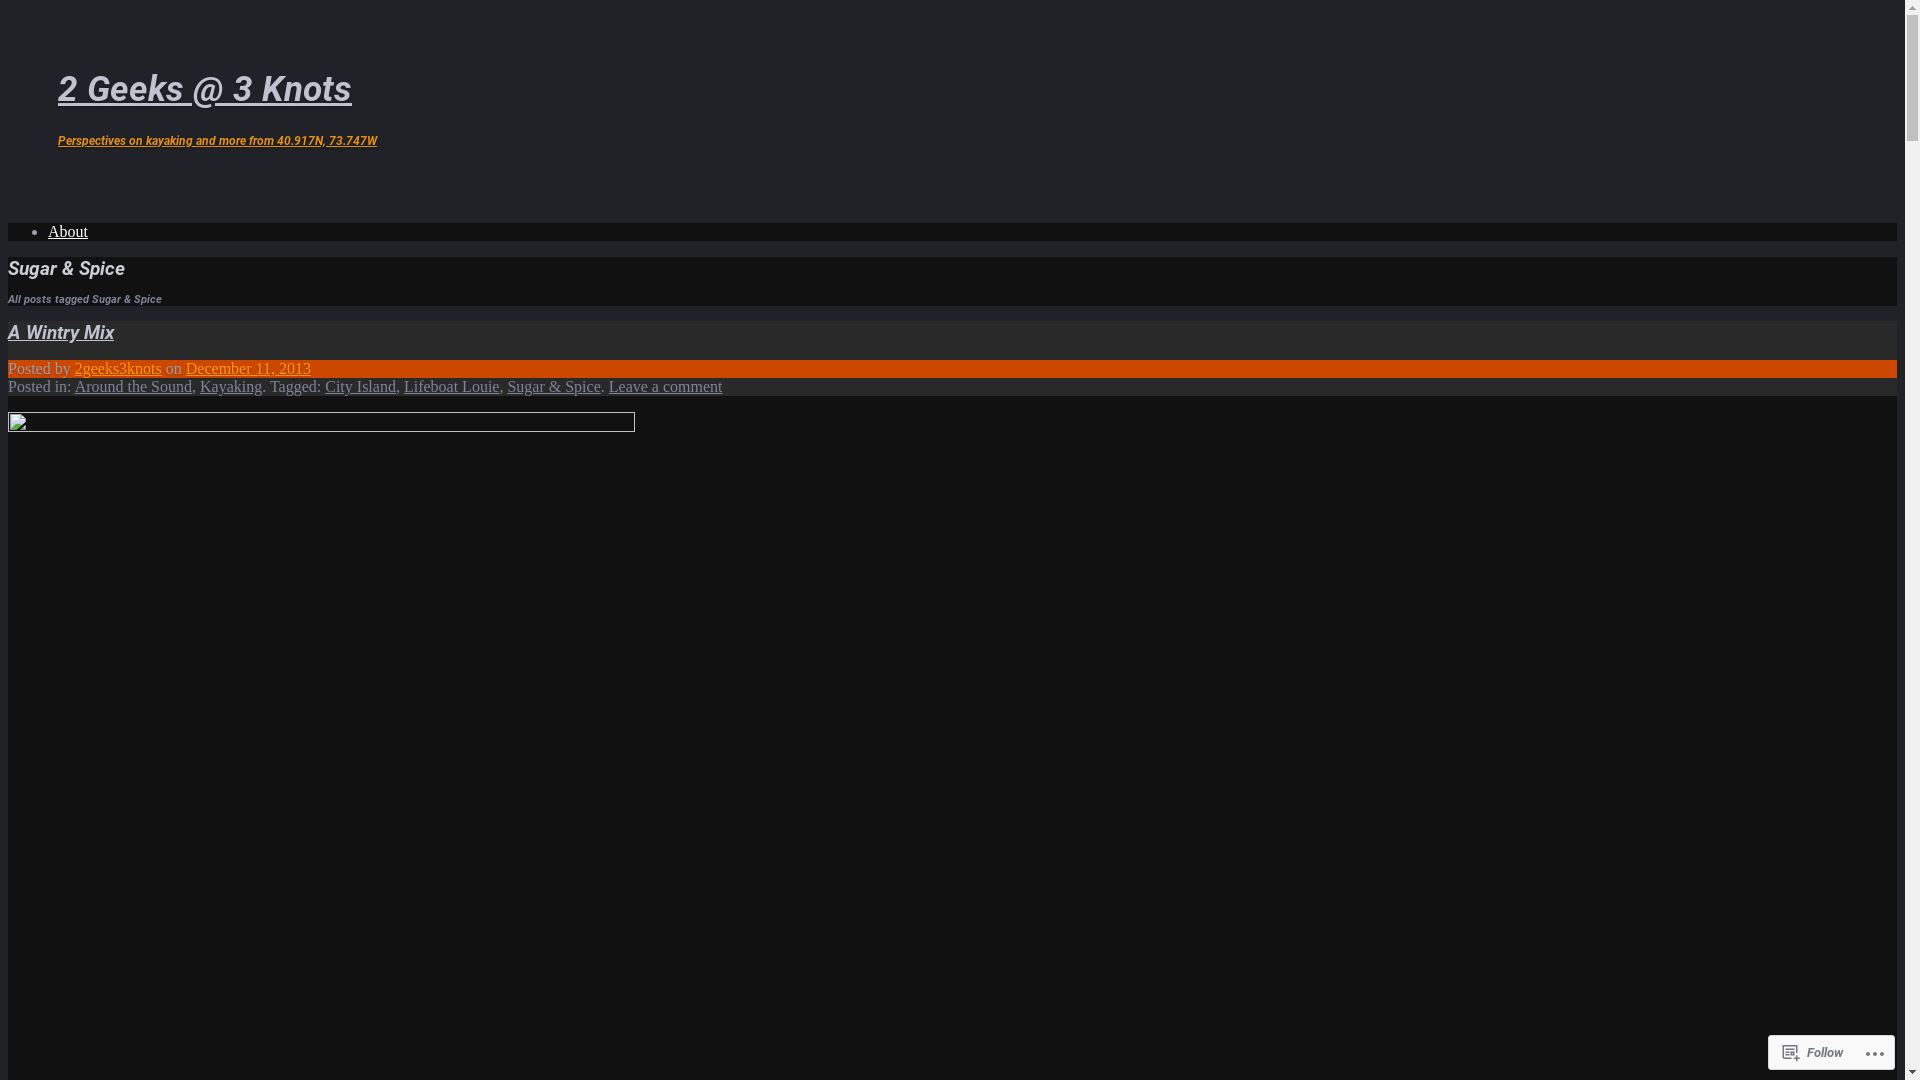 The image size is (1920, 1080). I want to click on Kayaking, so click(231, 386).